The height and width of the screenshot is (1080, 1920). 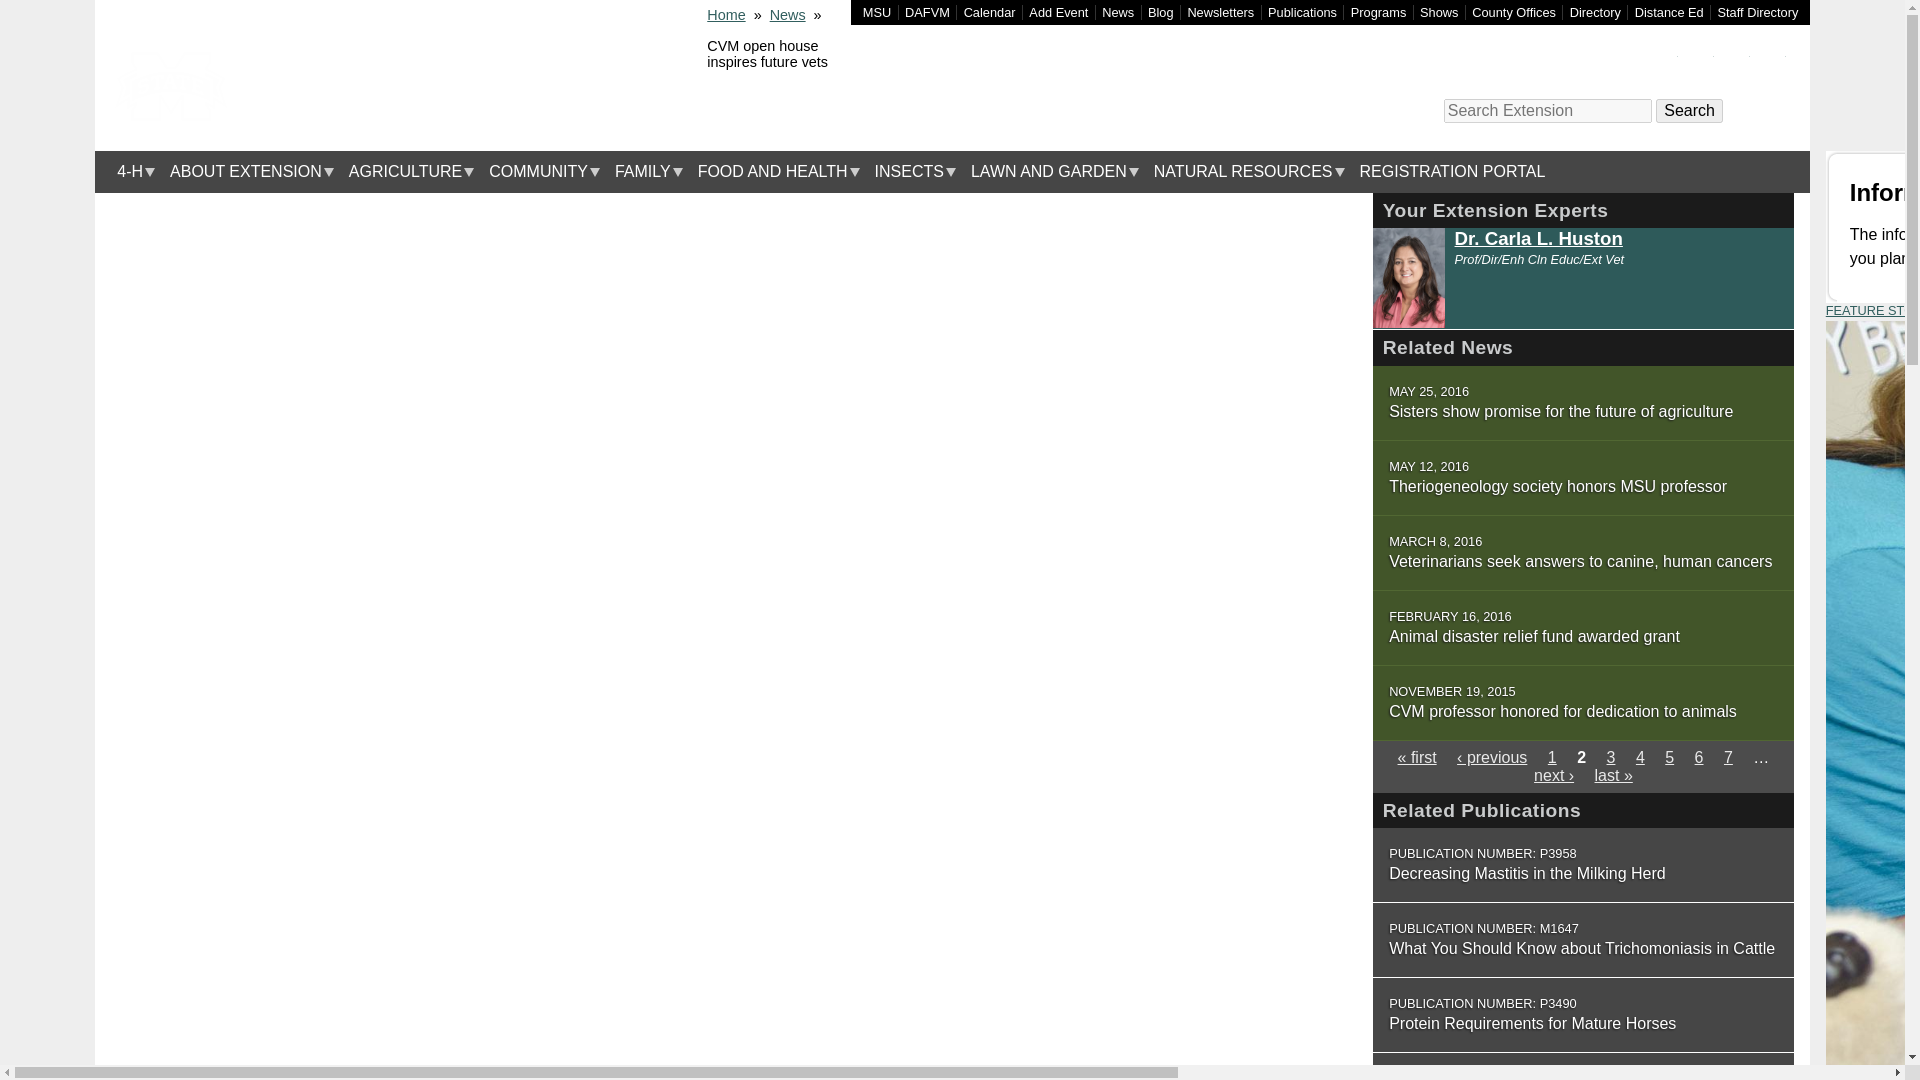 I want to click on Programs, so click(x=1378, y=12).